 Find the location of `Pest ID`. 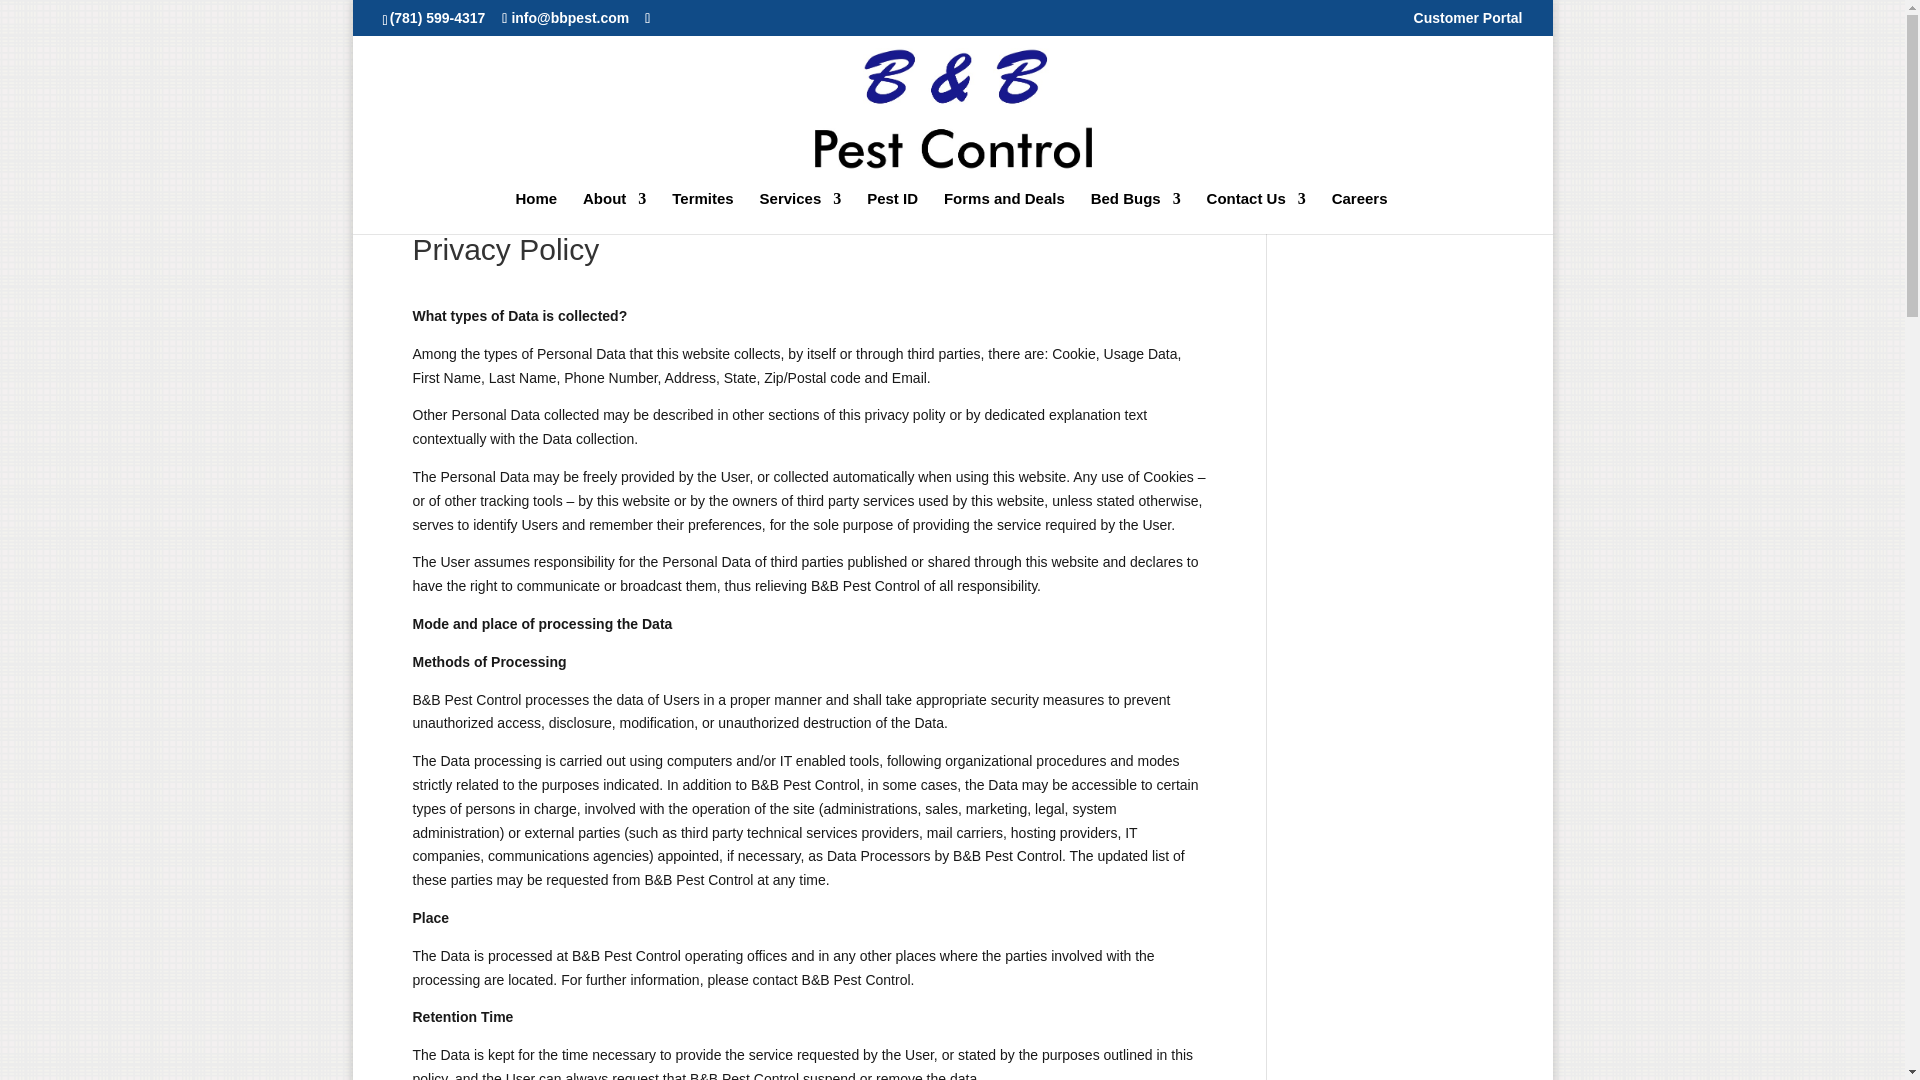

Pest ID is located at coordinates (892, 213).